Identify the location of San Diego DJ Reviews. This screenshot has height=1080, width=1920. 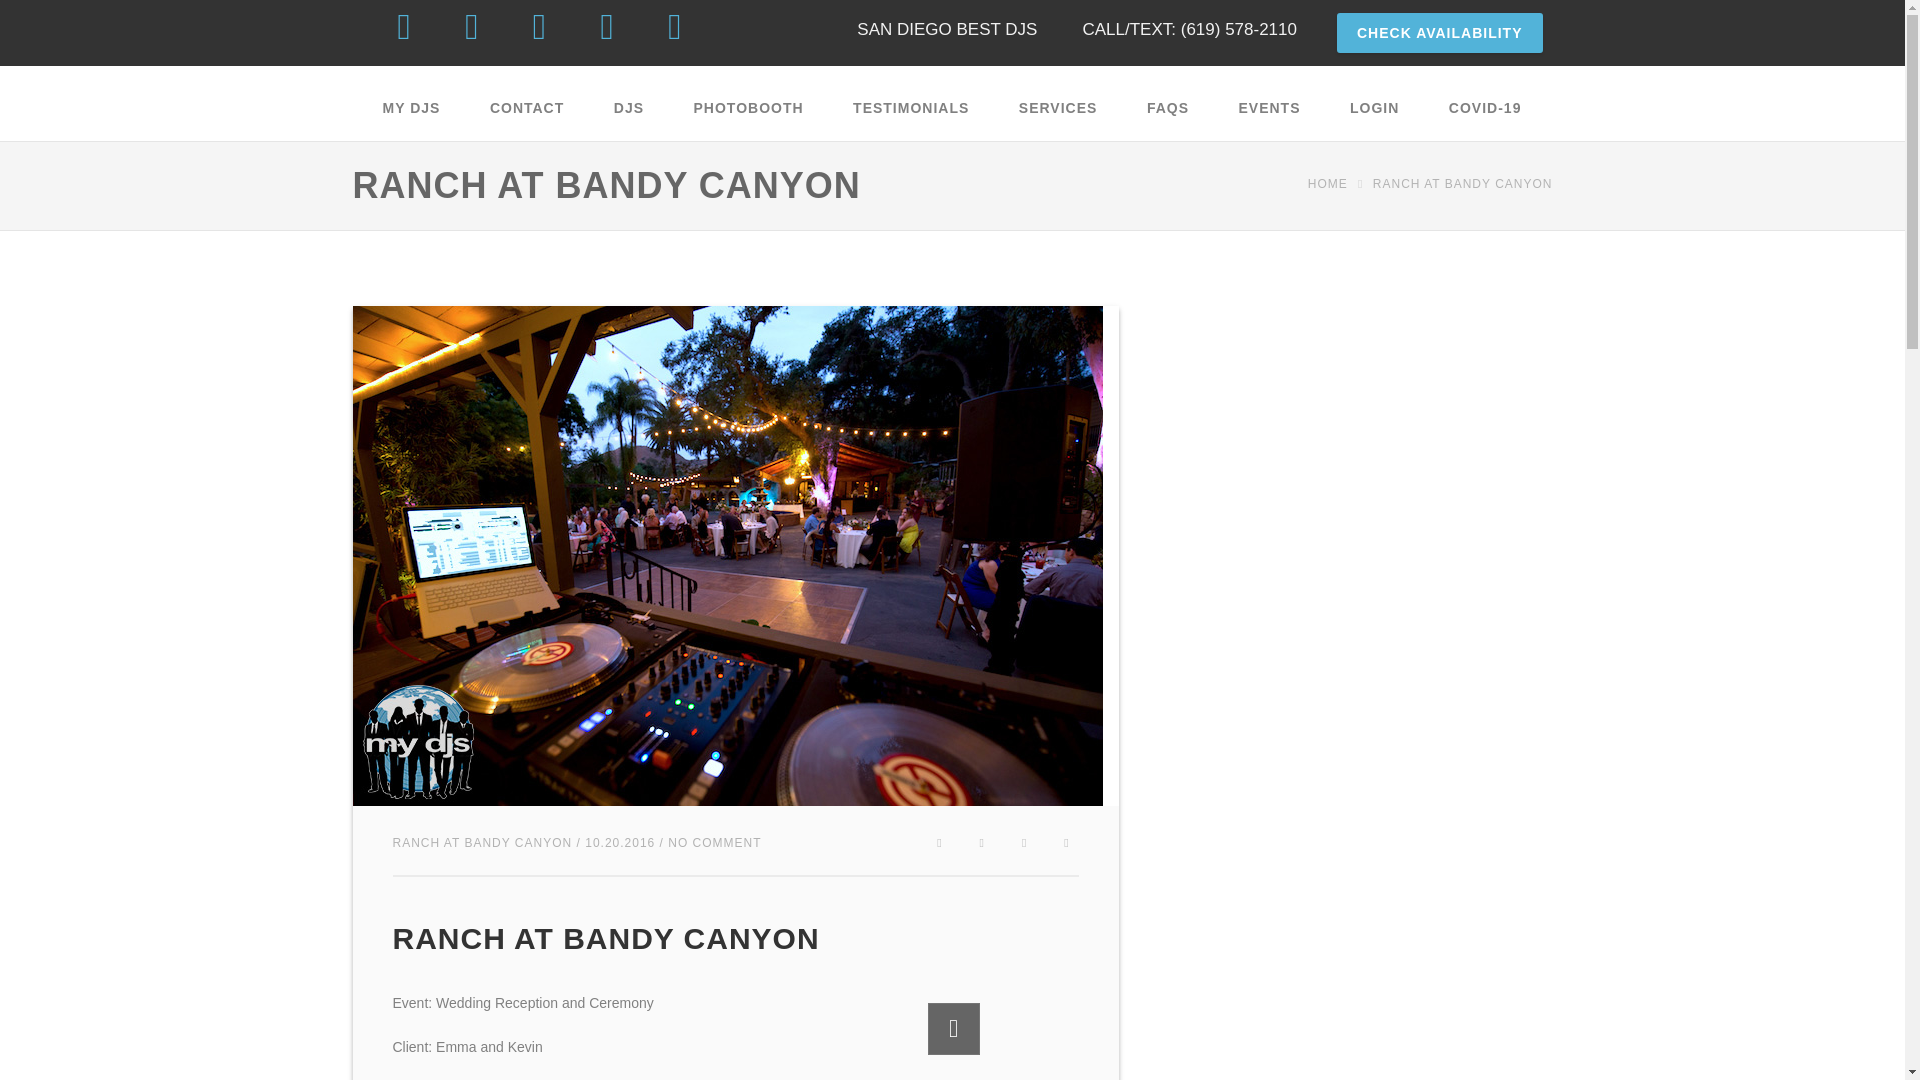
(910, 108).